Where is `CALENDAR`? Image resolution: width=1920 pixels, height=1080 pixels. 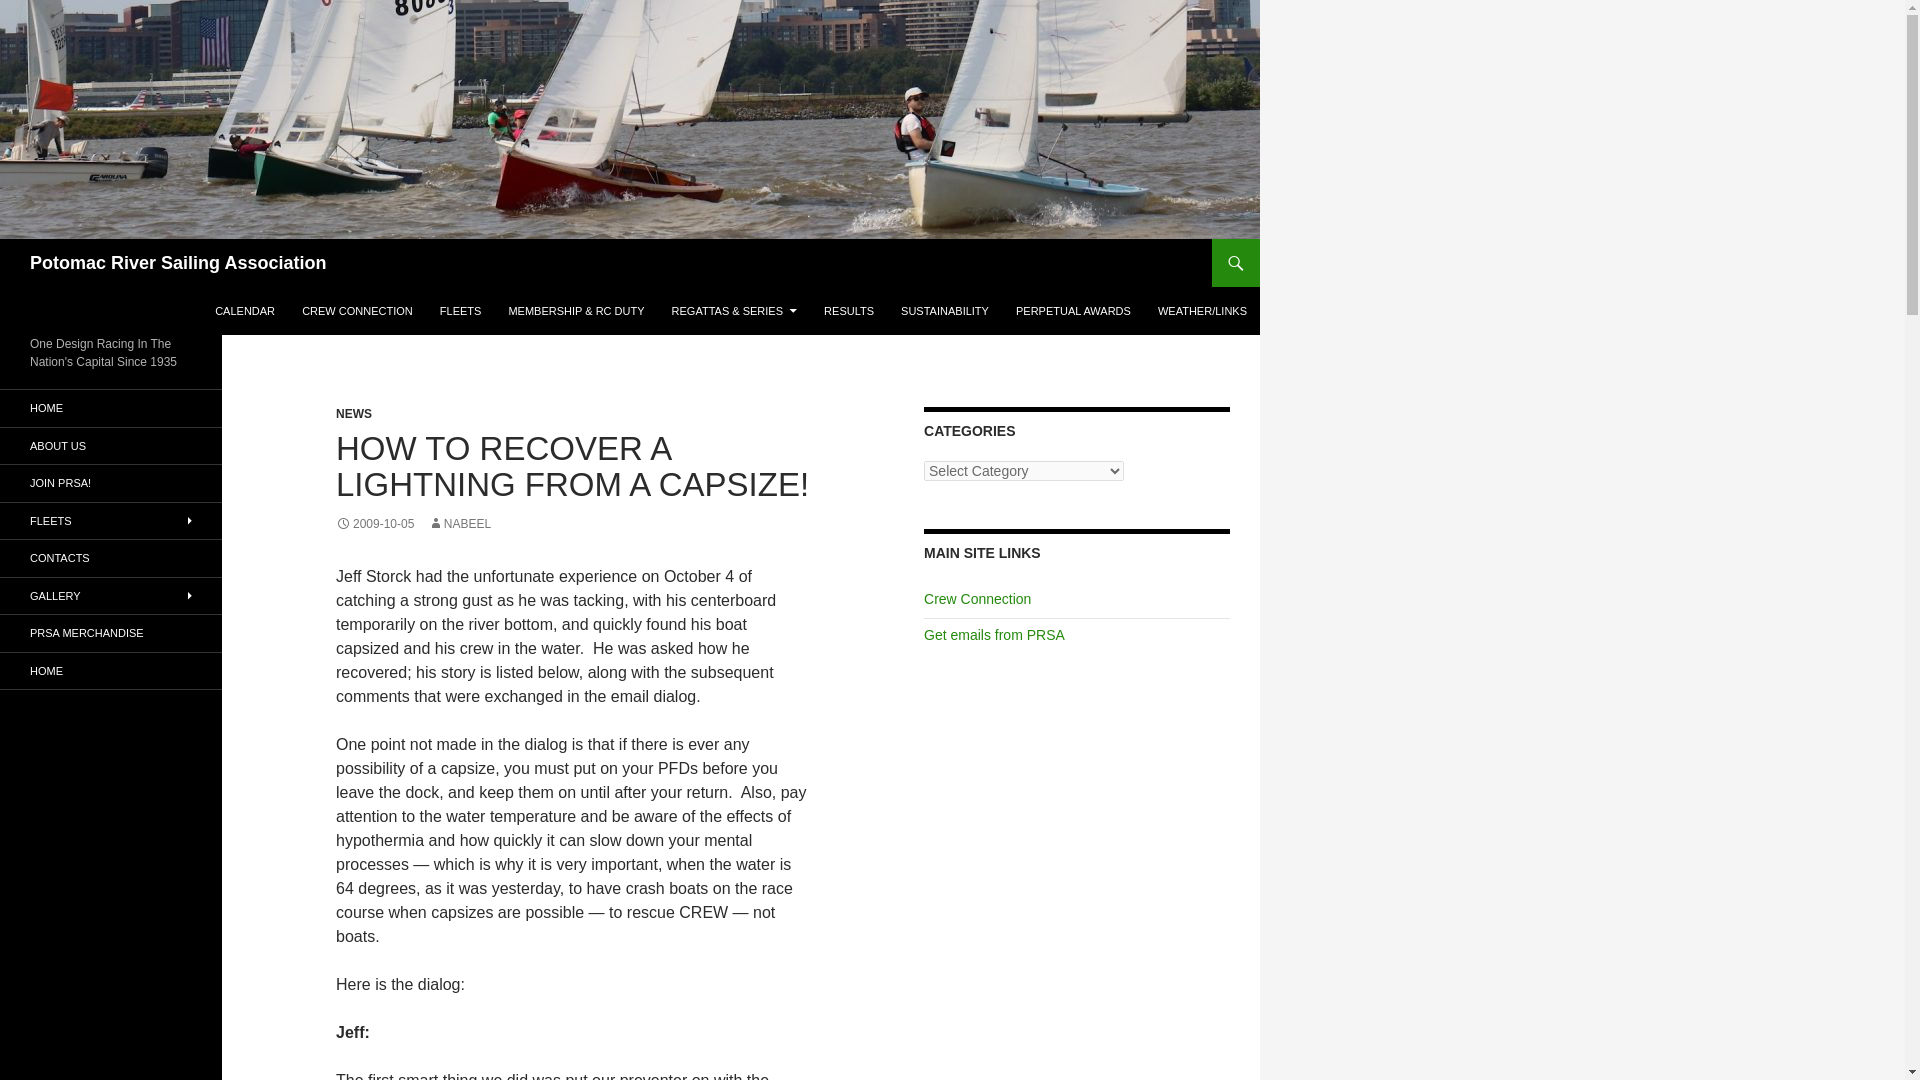
CALENDAR is located at coordinates (244, 310).